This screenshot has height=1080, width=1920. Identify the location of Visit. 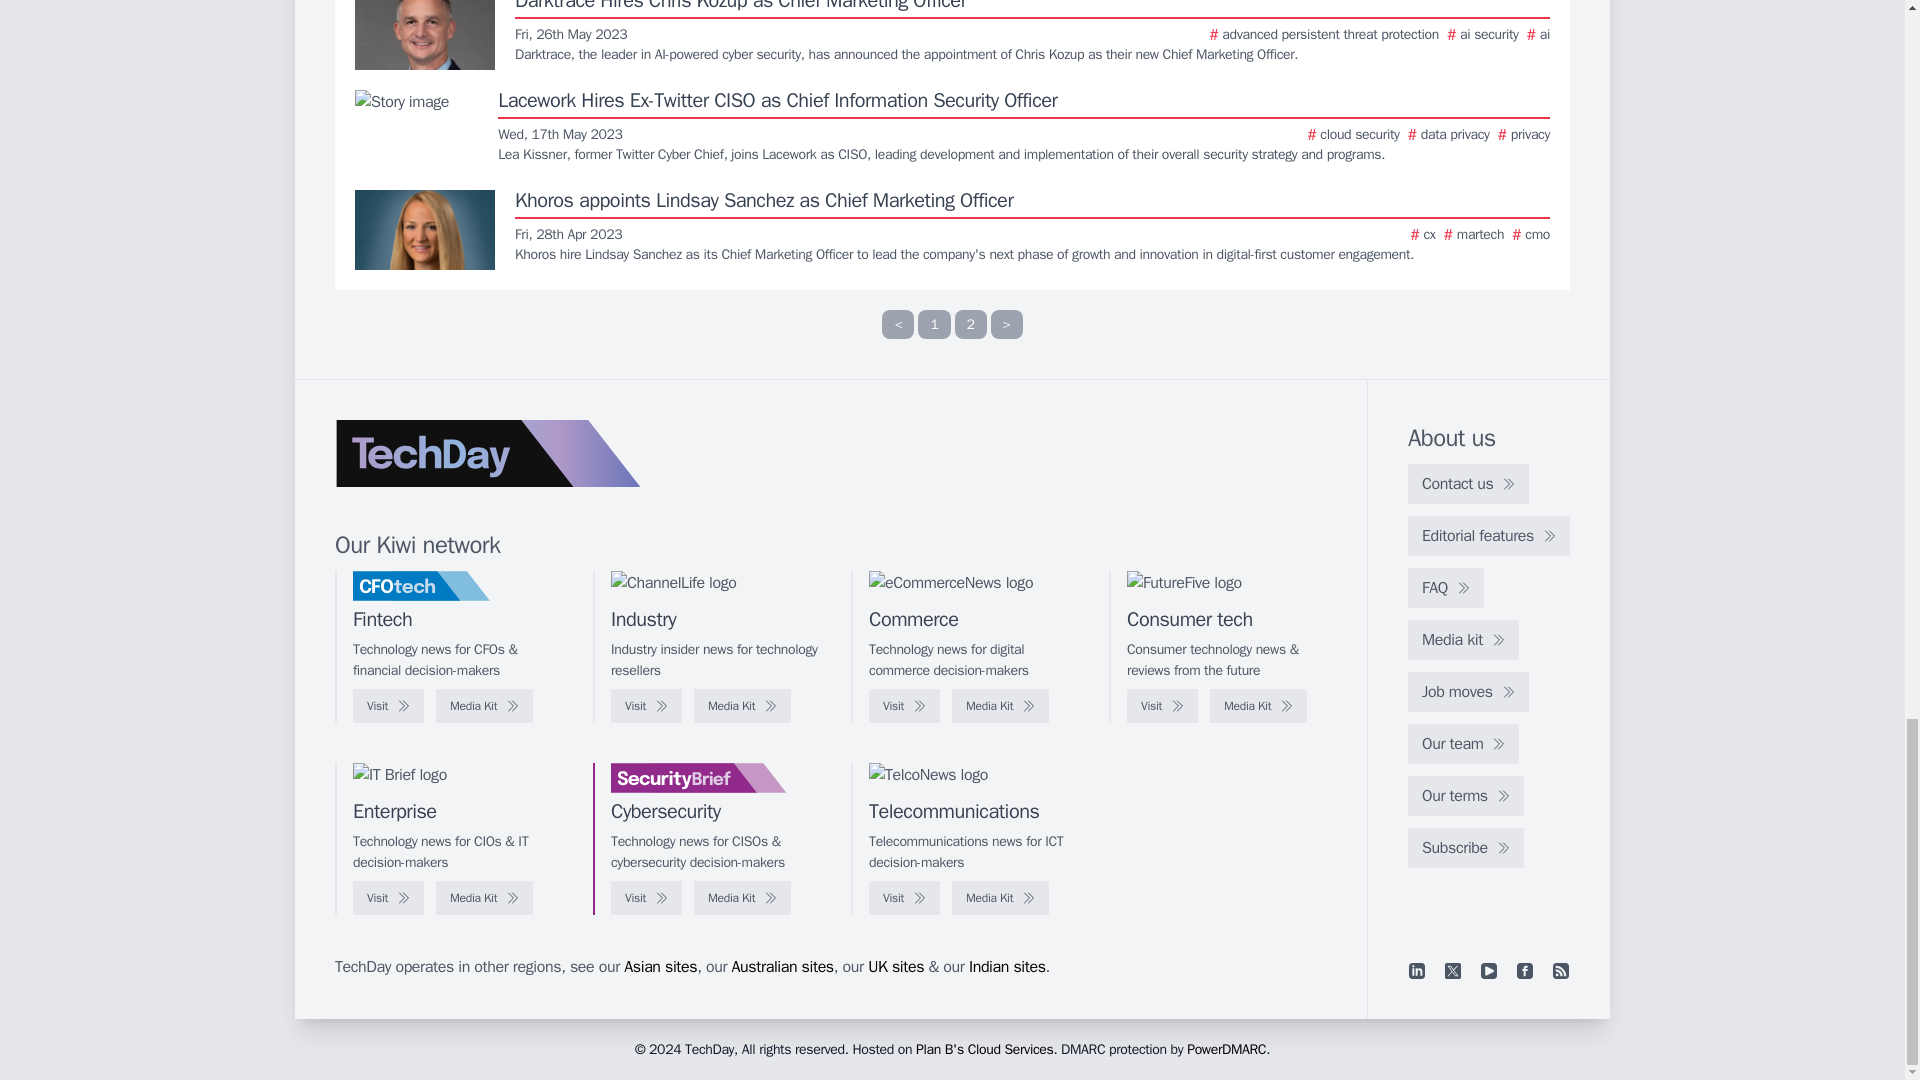
(646, 706).